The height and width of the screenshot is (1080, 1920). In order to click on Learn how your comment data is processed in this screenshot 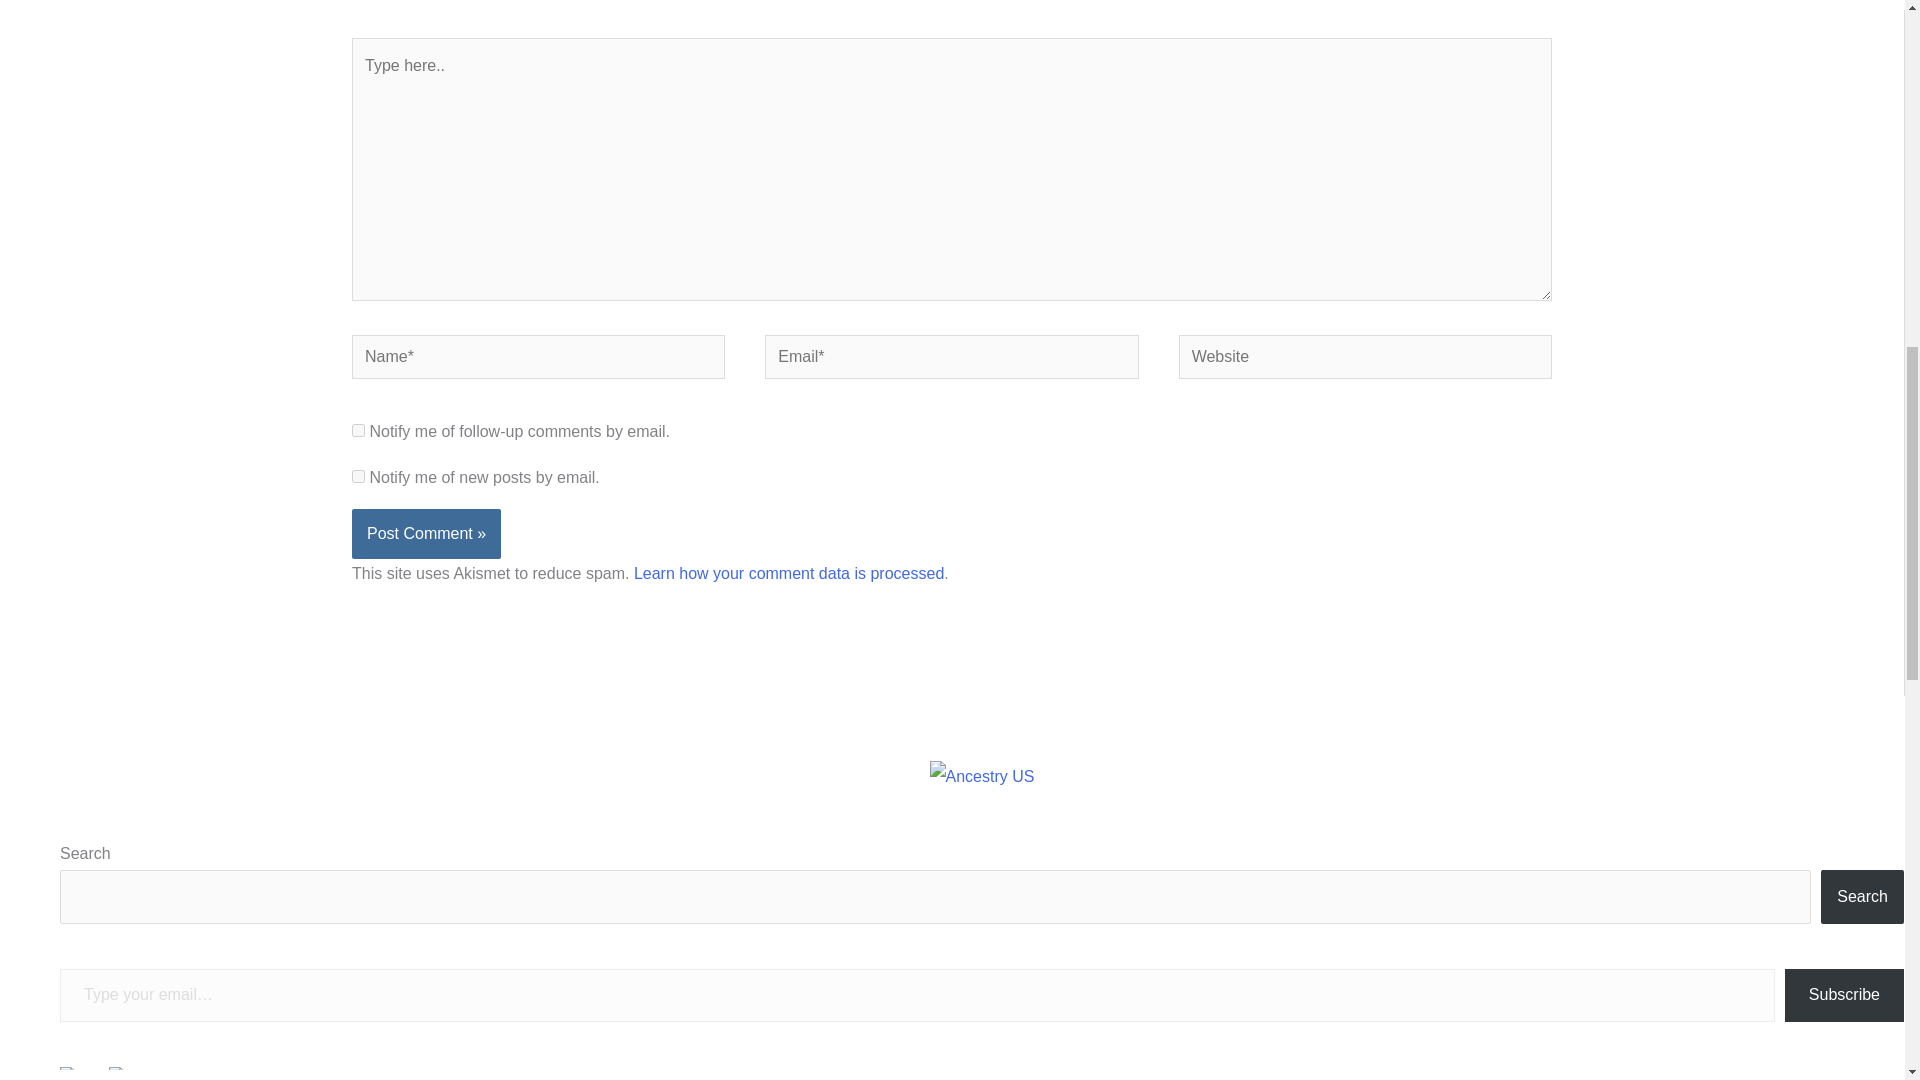, I will do `click(788, 573)`.